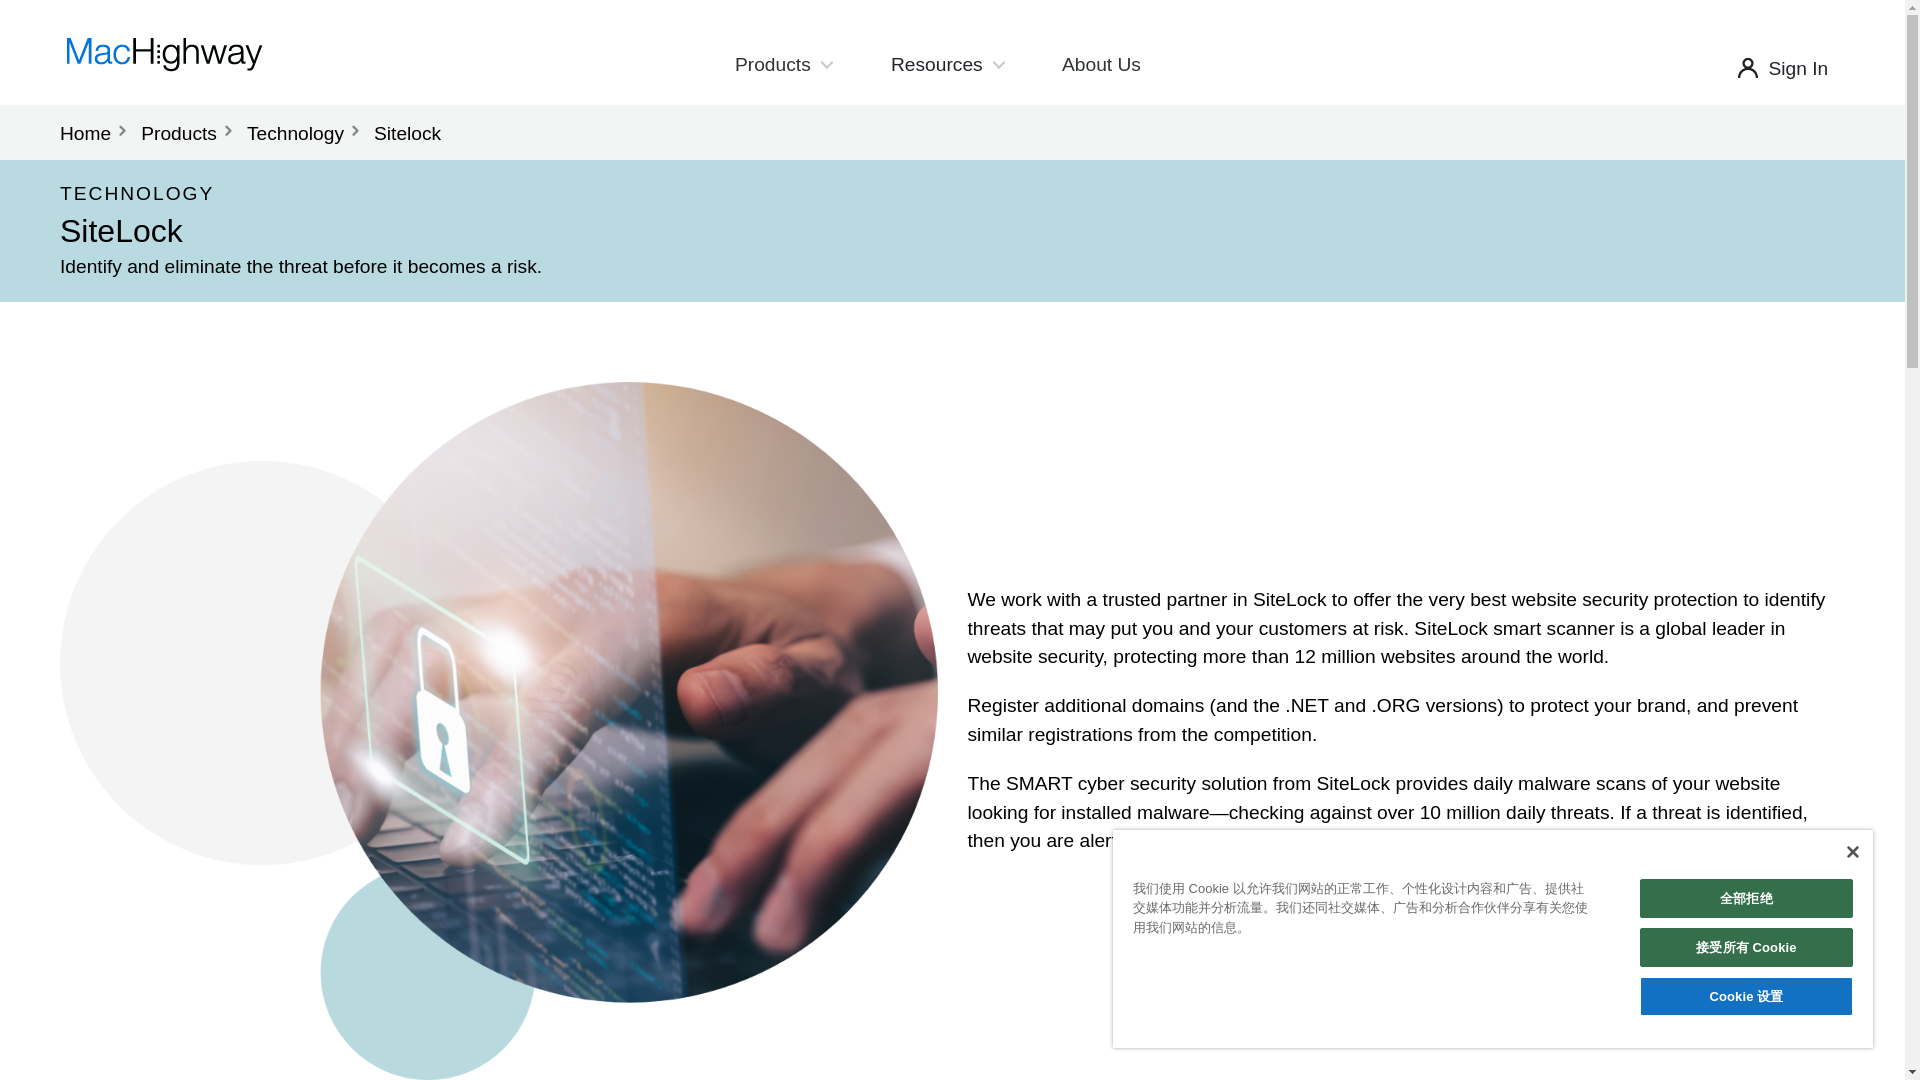 The height and width of the screenshot is (1080, 1920). I want to click on Resources, so click(947, 64).